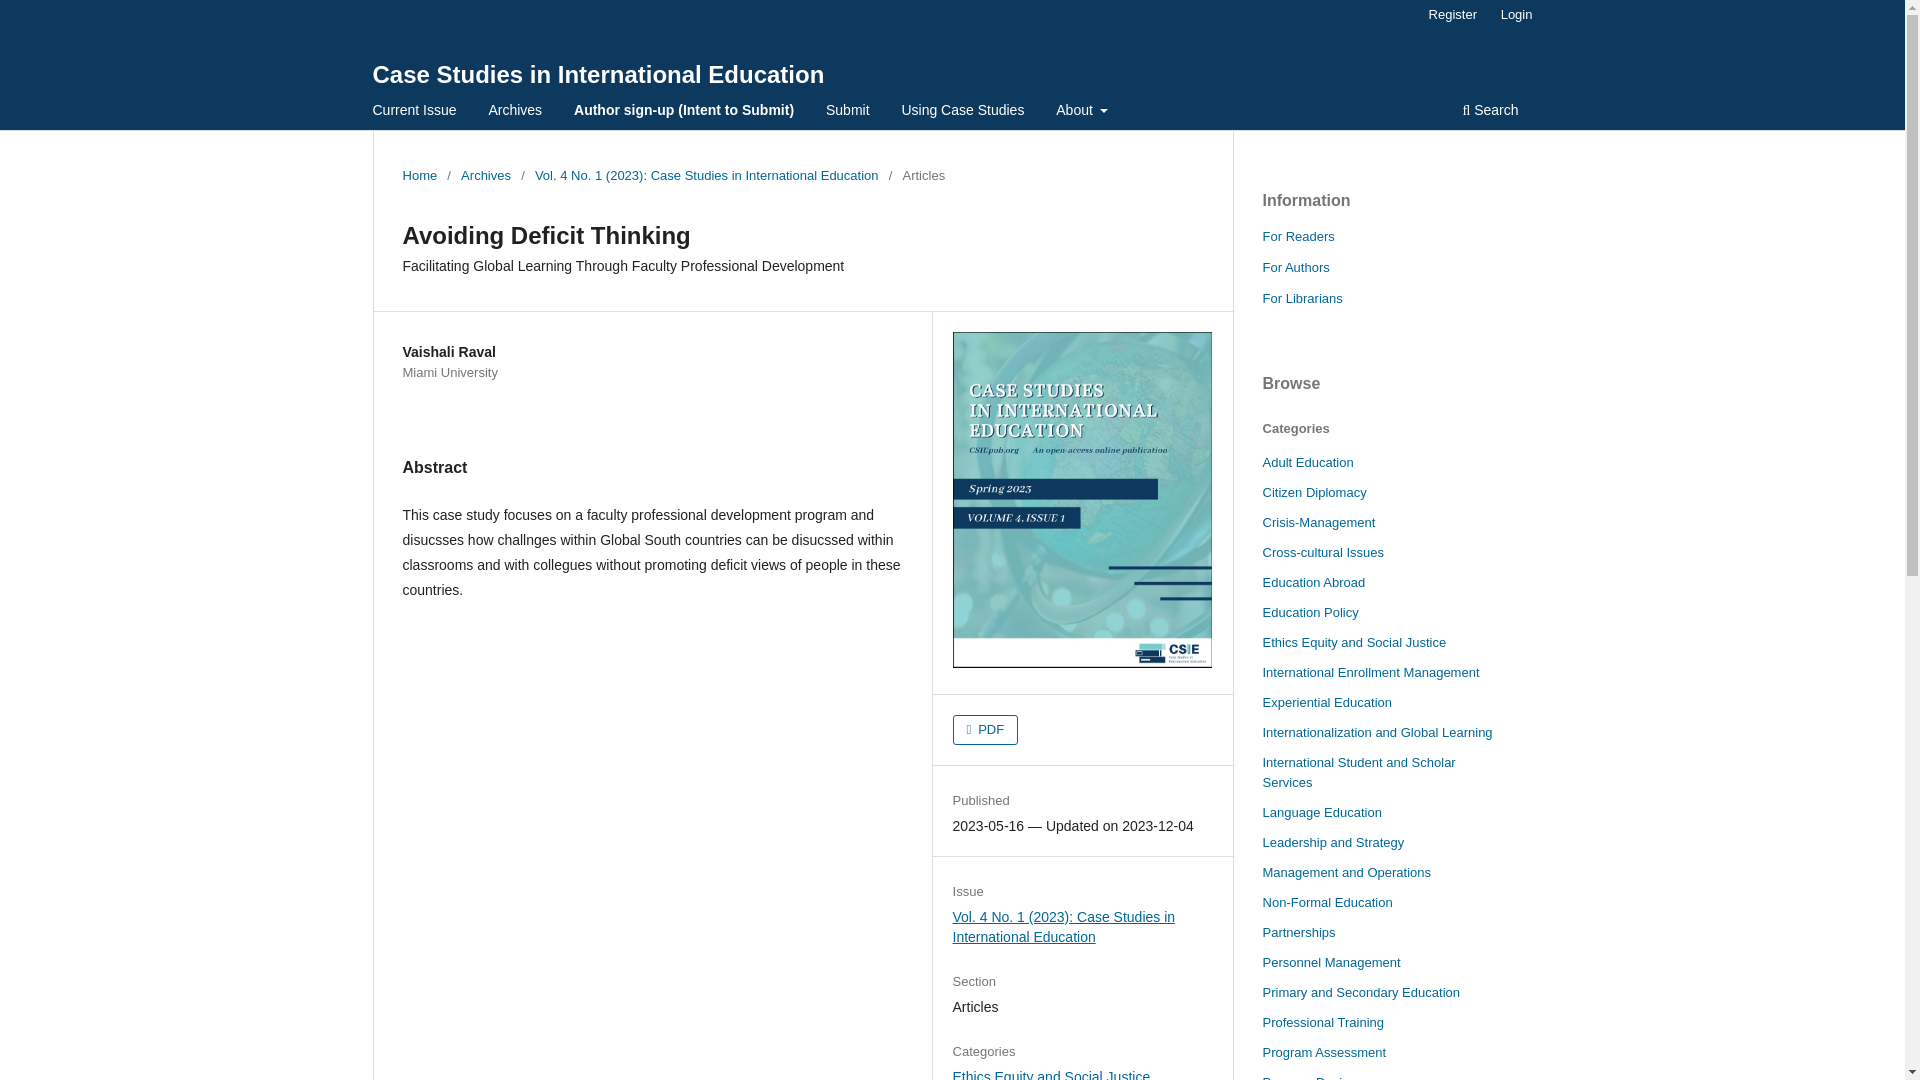 Image resolution: width=1920 pixels, height=1080 pixels. What do you see at coordinates (986, 730) in the screenshot?
I see `PDF` at bounding box center [986, 730].